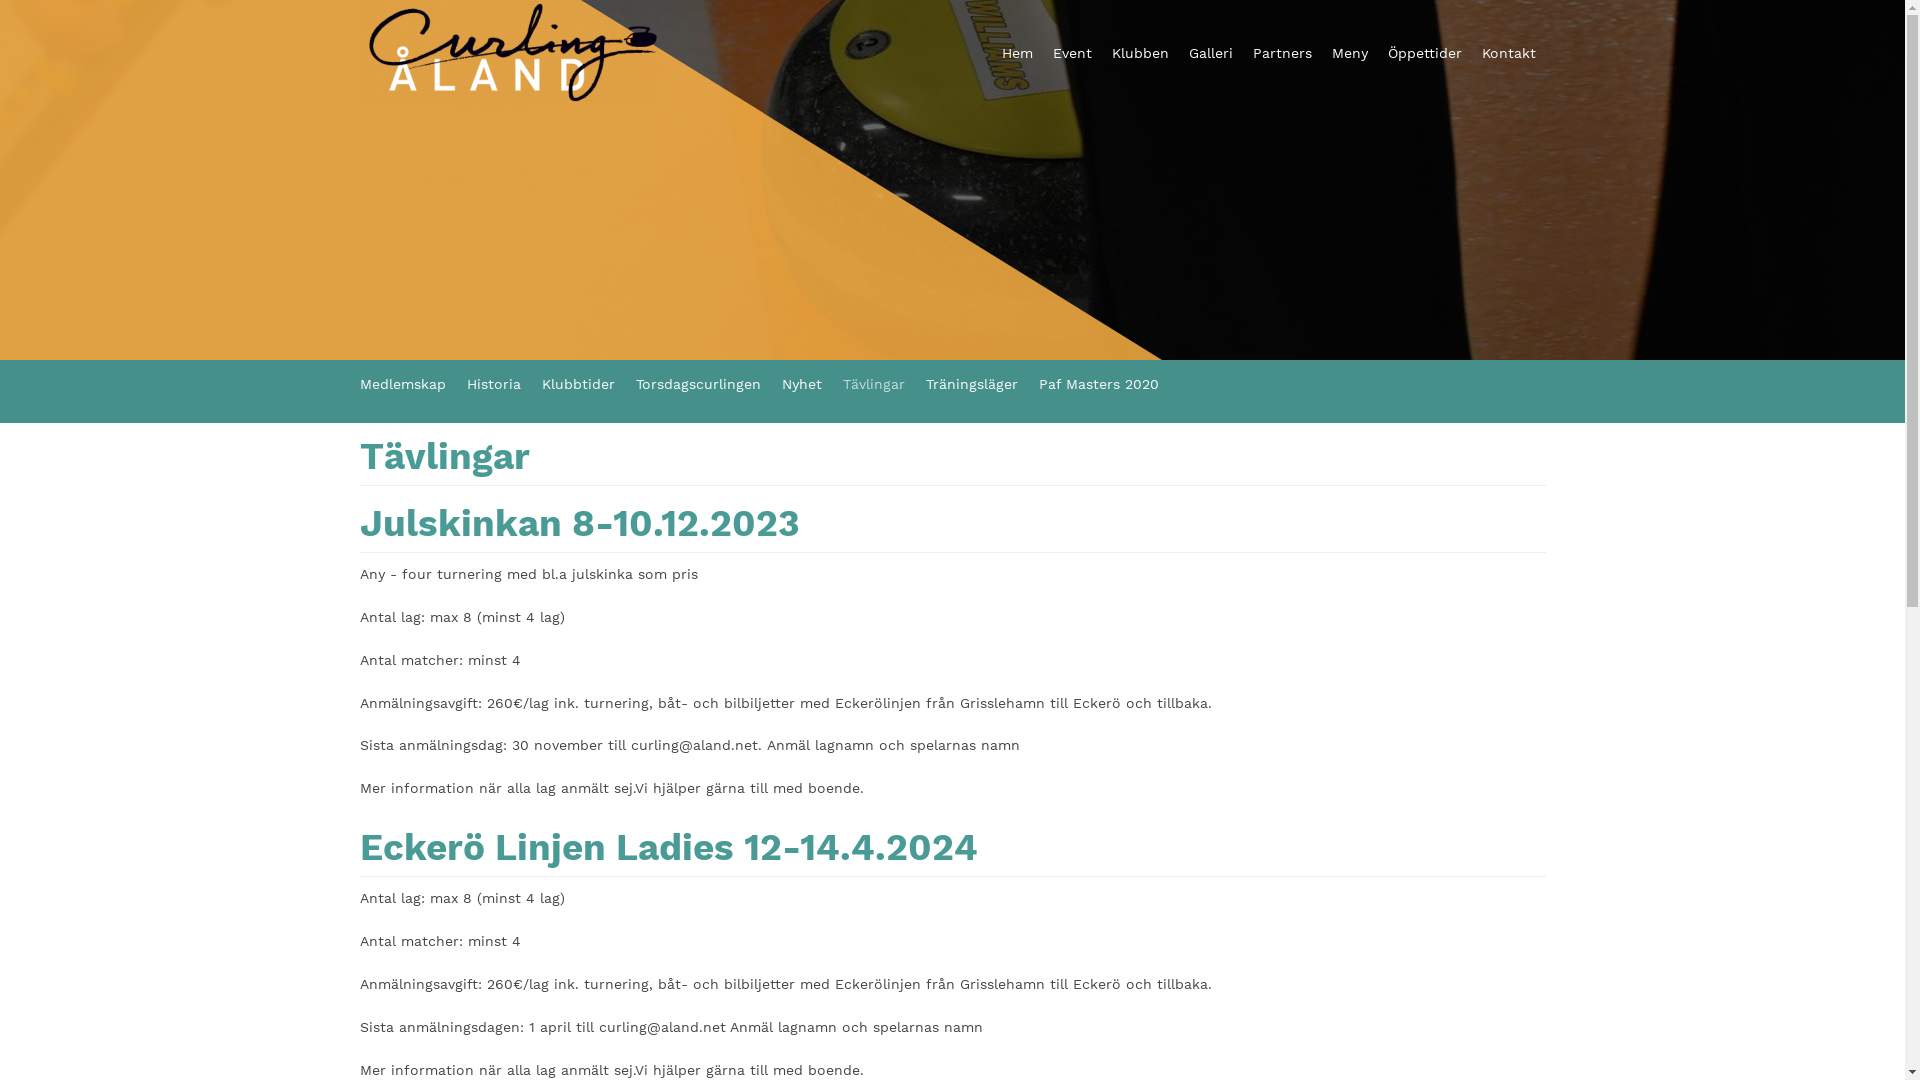 The image size is (1920, 1080). I want to click on Meny, so click(1350, 54).